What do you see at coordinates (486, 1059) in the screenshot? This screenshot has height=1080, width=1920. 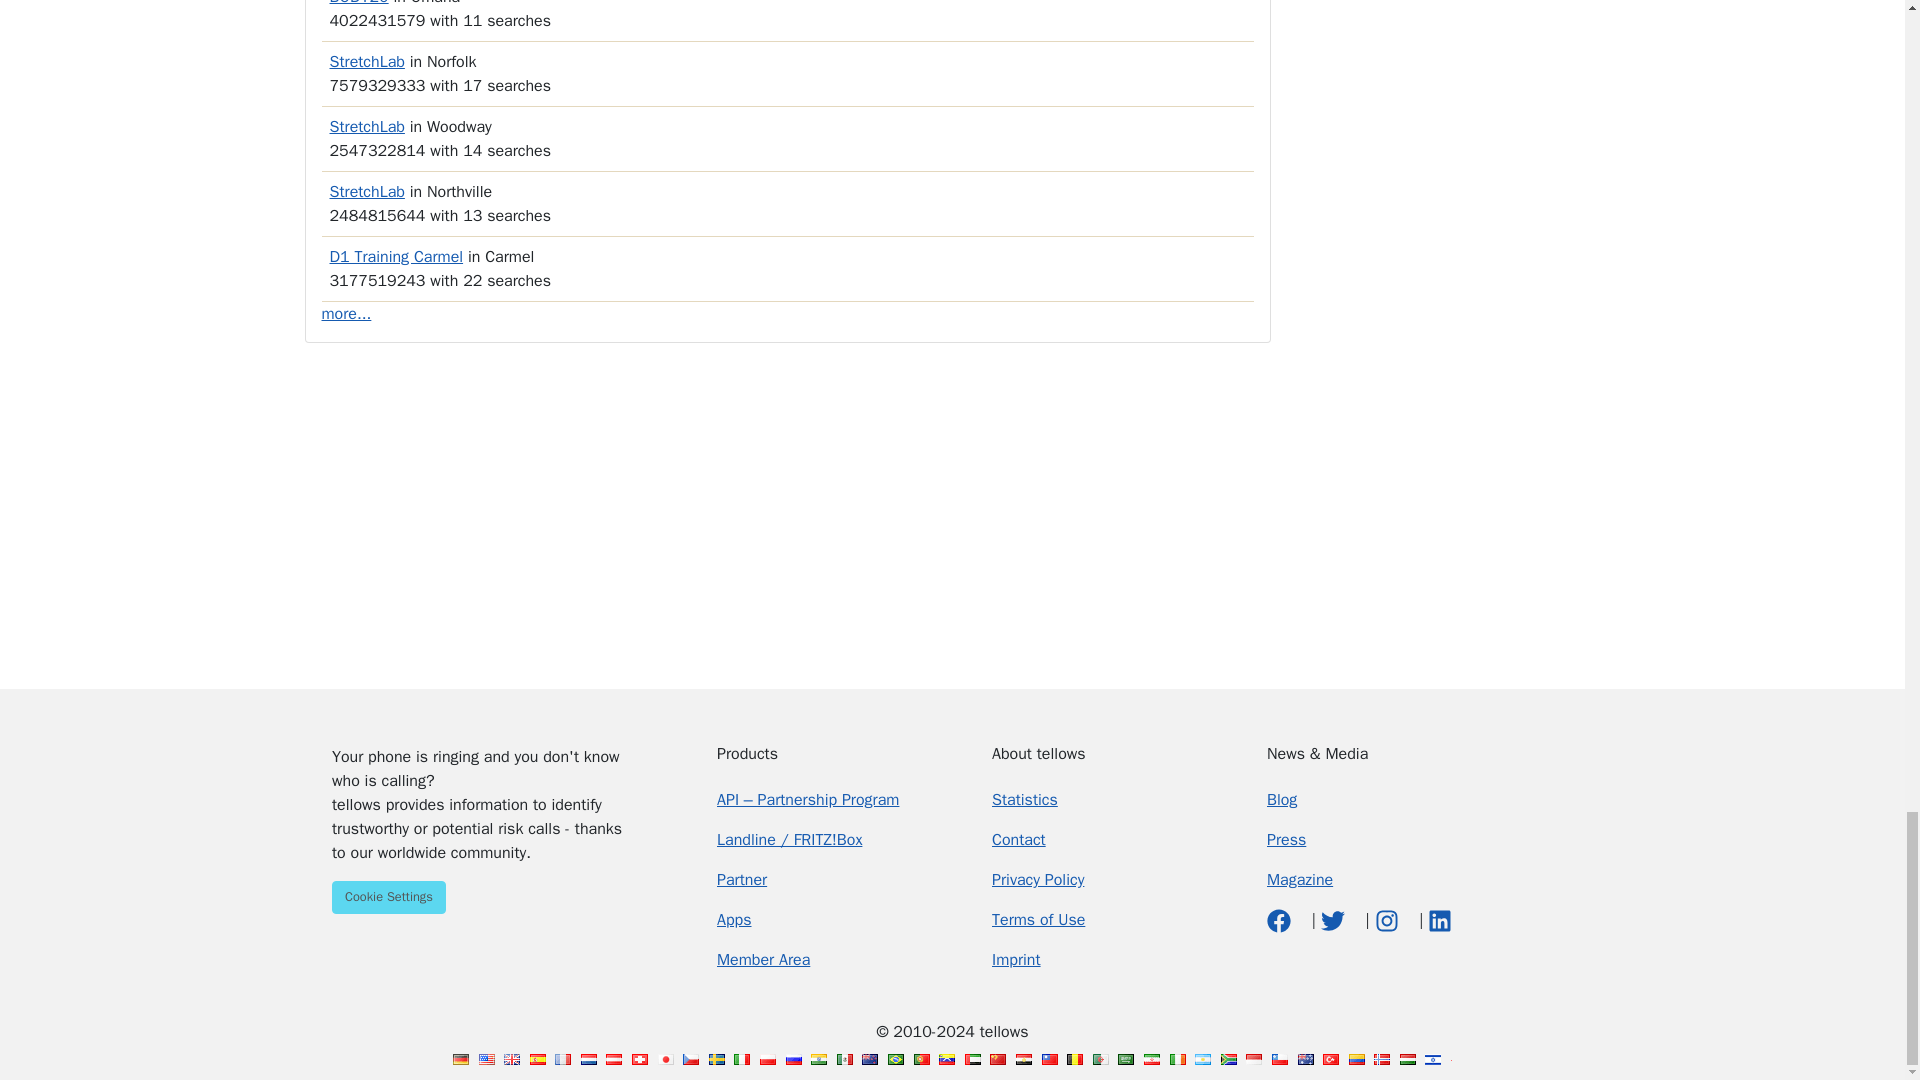 I see `tellows USA` at bounding box center [486, 1059].